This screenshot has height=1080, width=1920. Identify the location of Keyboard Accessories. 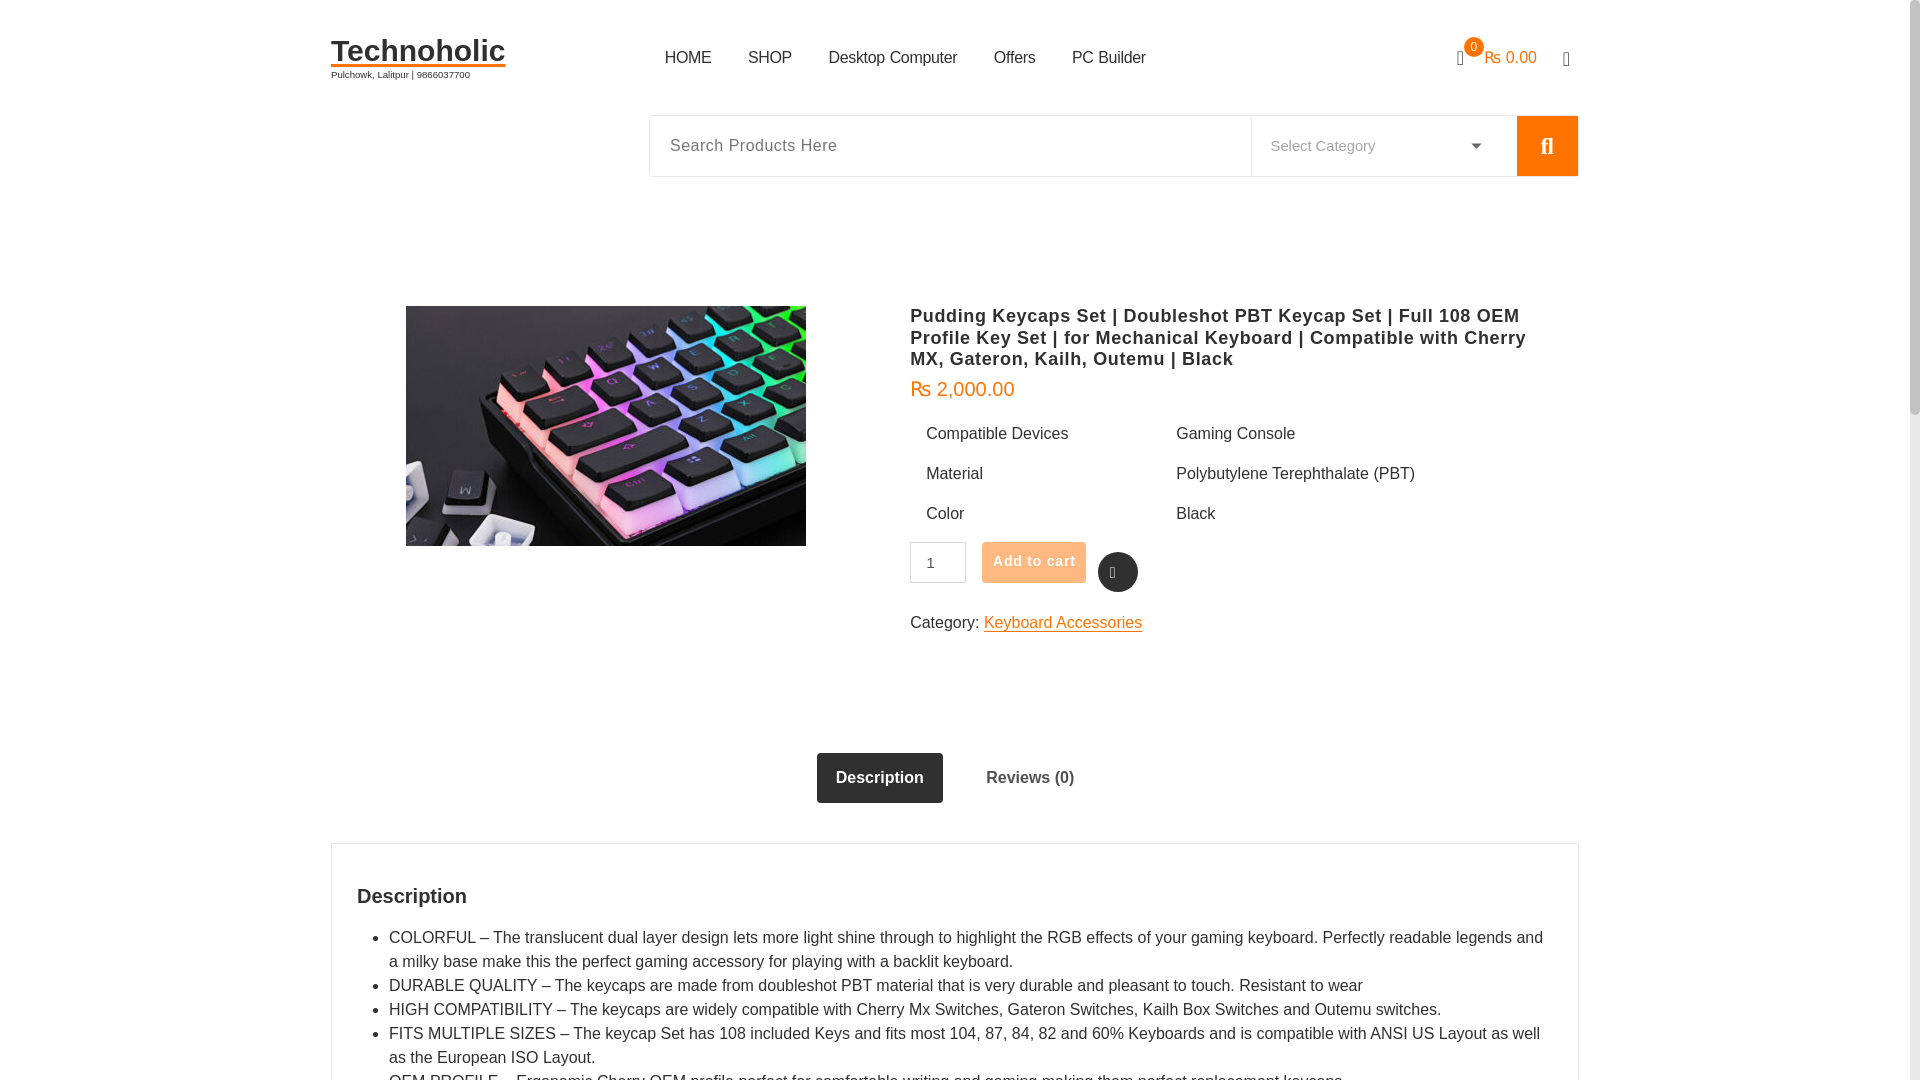
(1062, 622).